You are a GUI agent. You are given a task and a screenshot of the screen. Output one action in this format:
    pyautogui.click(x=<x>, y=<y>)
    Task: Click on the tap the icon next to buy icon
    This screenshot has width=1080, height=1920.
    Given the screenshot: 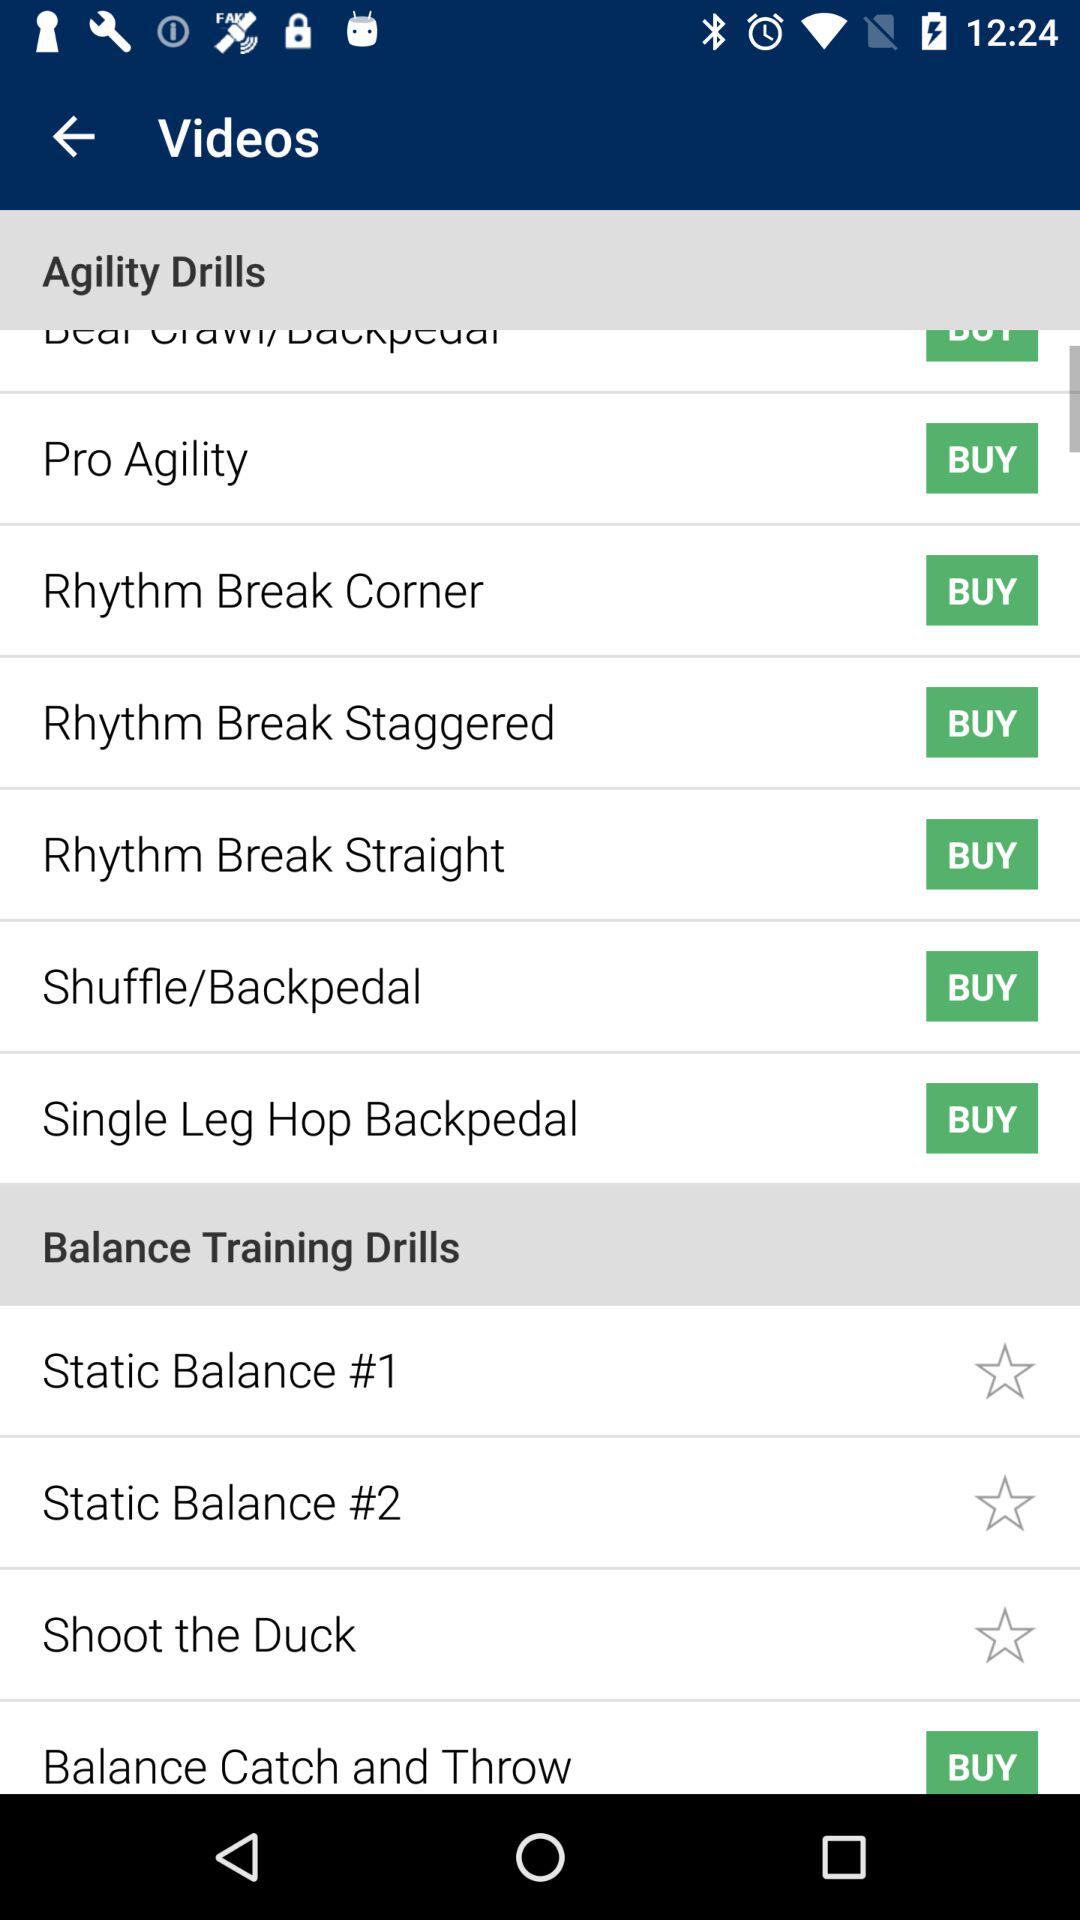 What is the action you would take?
    pyautogui.click(x=452, y=336)
    